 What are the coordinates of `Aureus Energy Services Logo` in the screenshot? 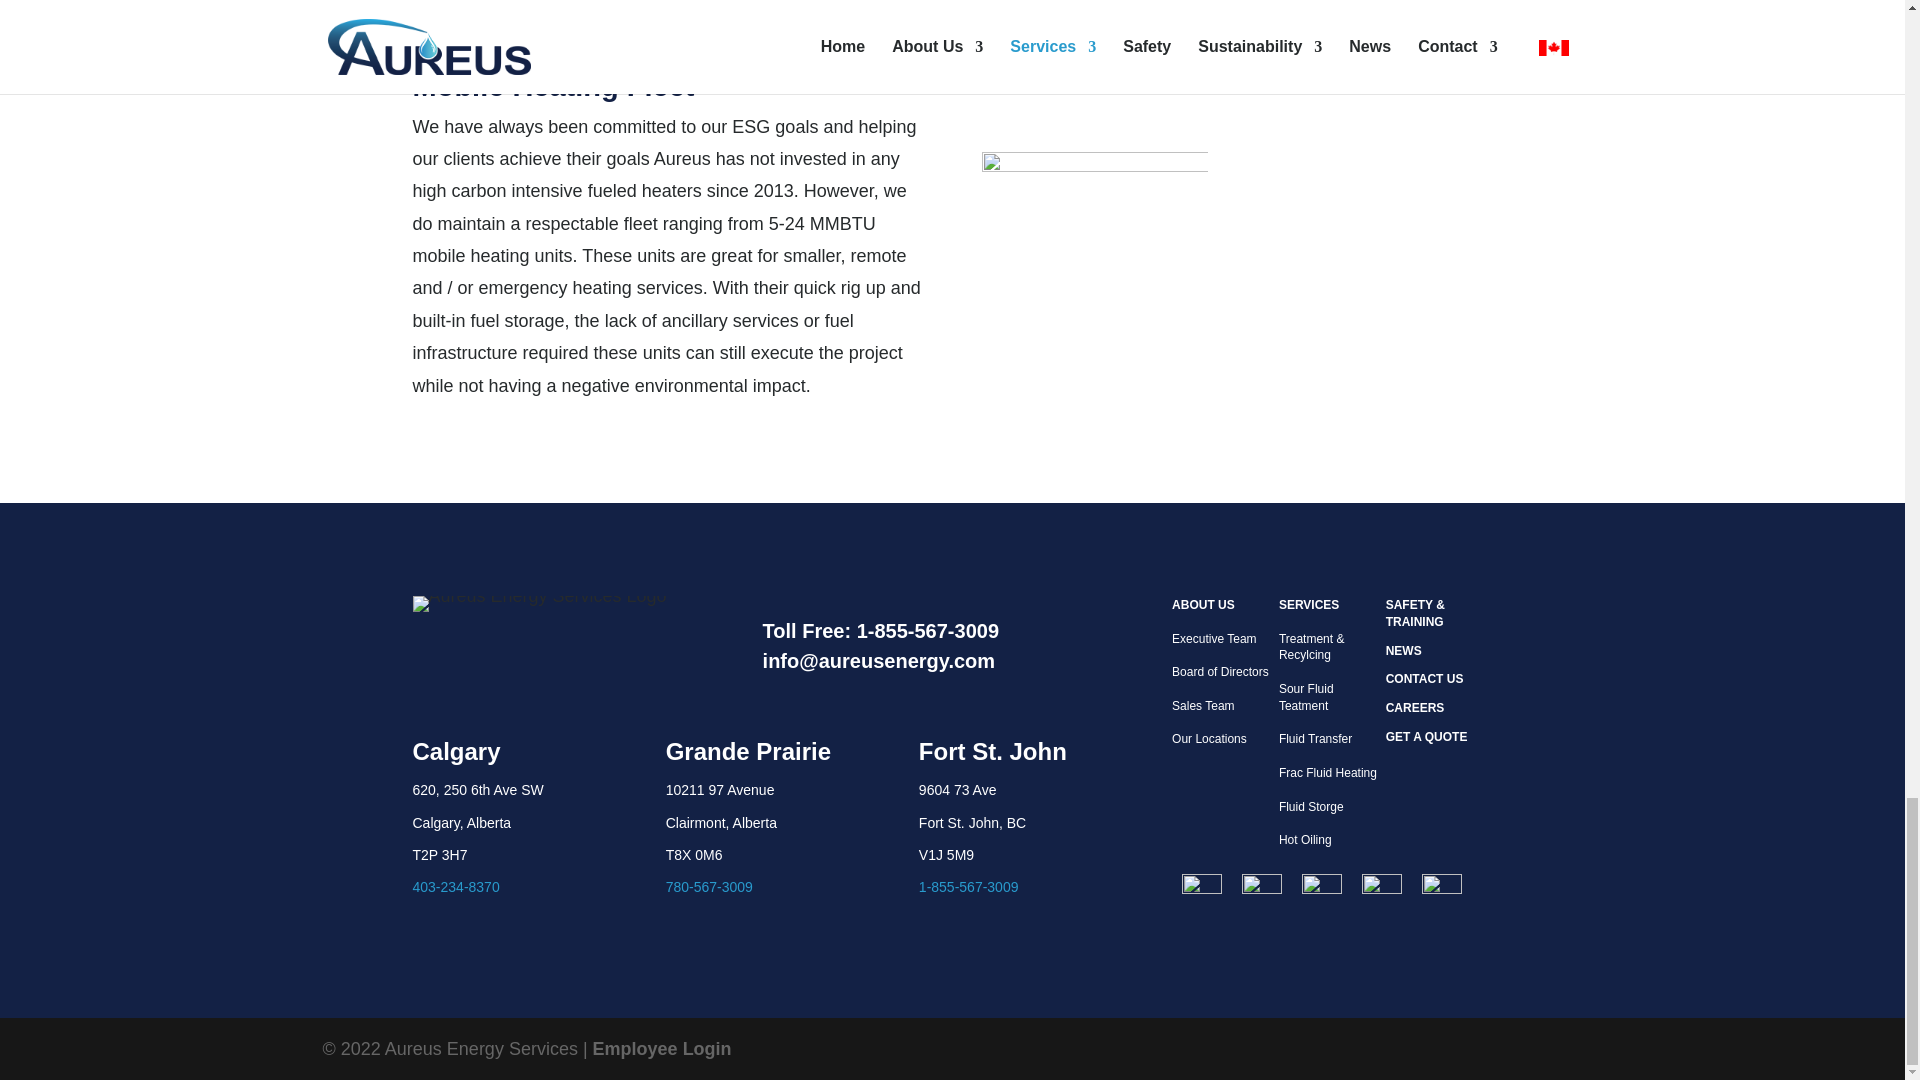 It's located at (539, 604).